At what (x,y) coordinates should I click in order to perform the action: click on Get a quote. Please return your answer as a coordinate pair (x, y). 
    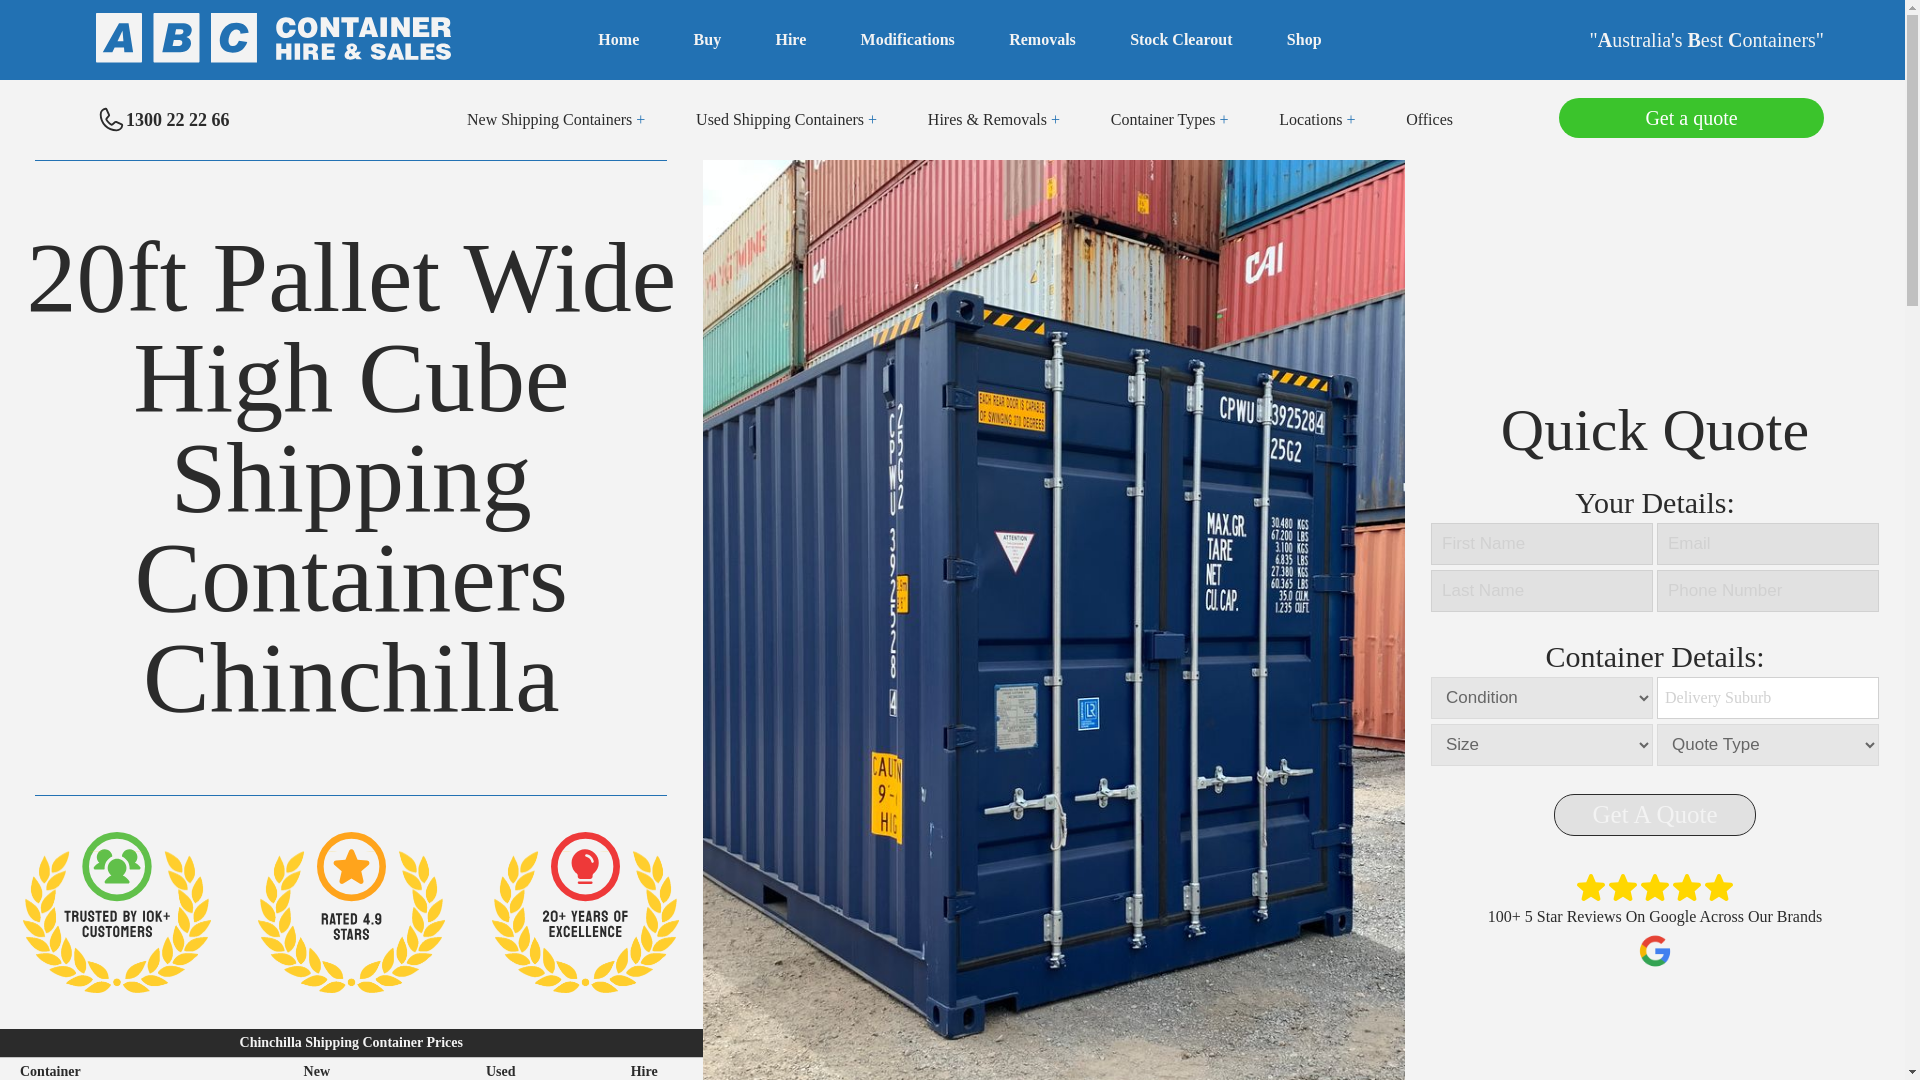
    Looking at the image, I should click on (1692, 113).